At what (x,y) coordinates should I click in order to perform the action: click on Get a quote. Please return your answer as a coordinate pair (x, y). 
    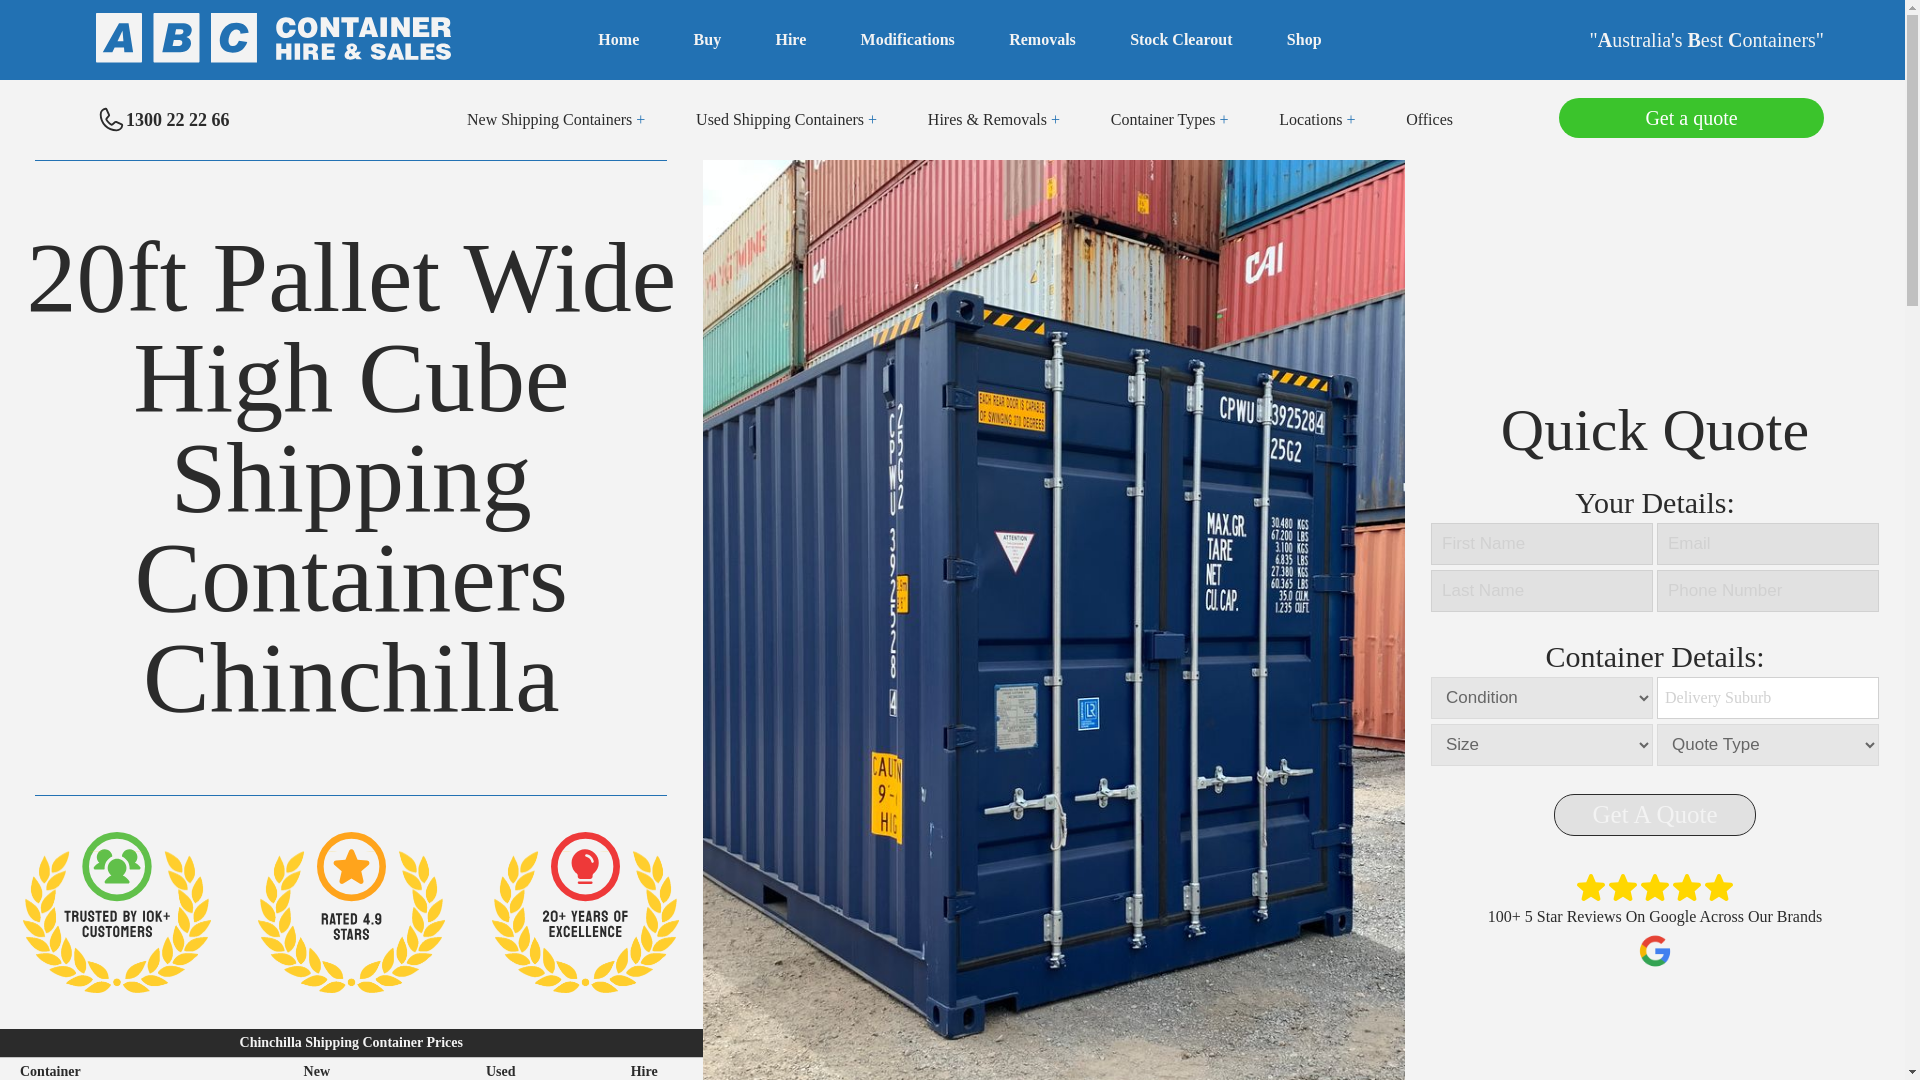
    Looking at the image, I should click on (1692, 113).